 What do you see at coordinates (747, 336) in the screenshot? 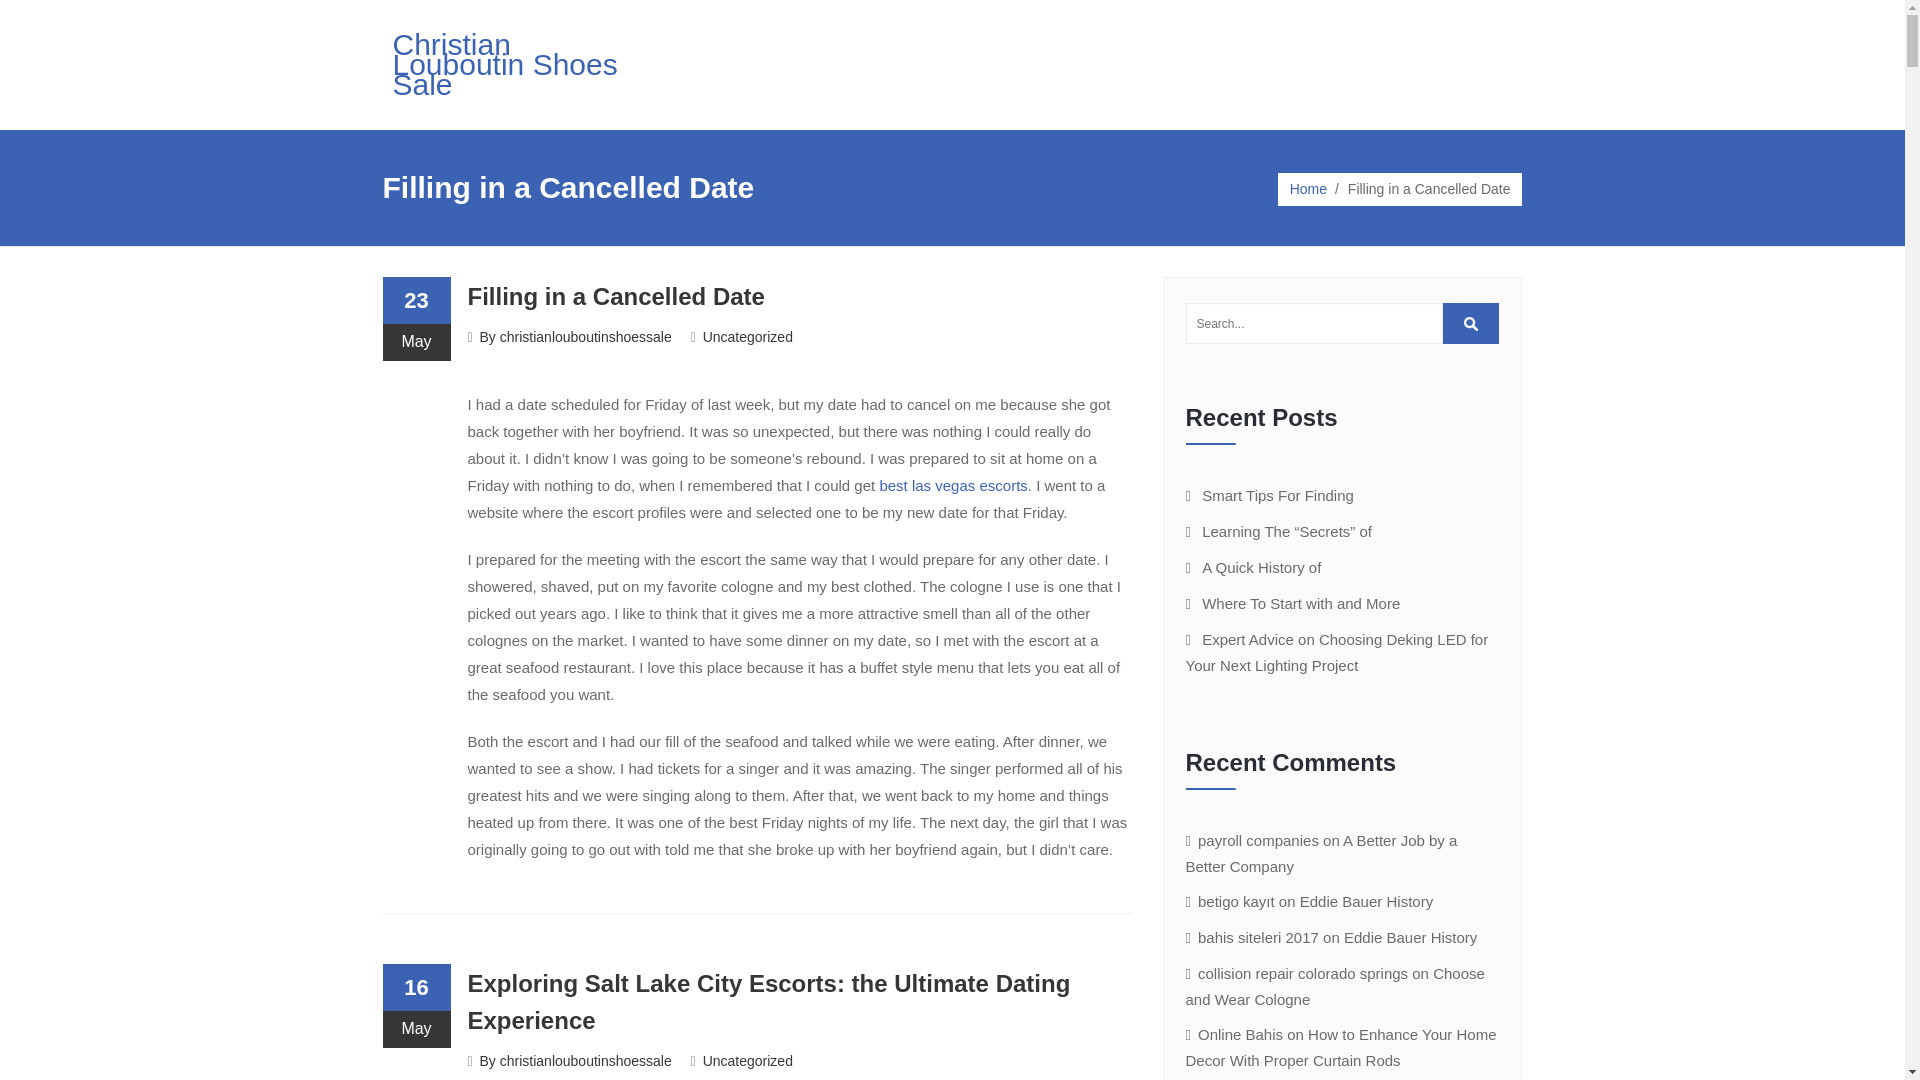
I see `Uncategorized` at bounding box center [747, 336].